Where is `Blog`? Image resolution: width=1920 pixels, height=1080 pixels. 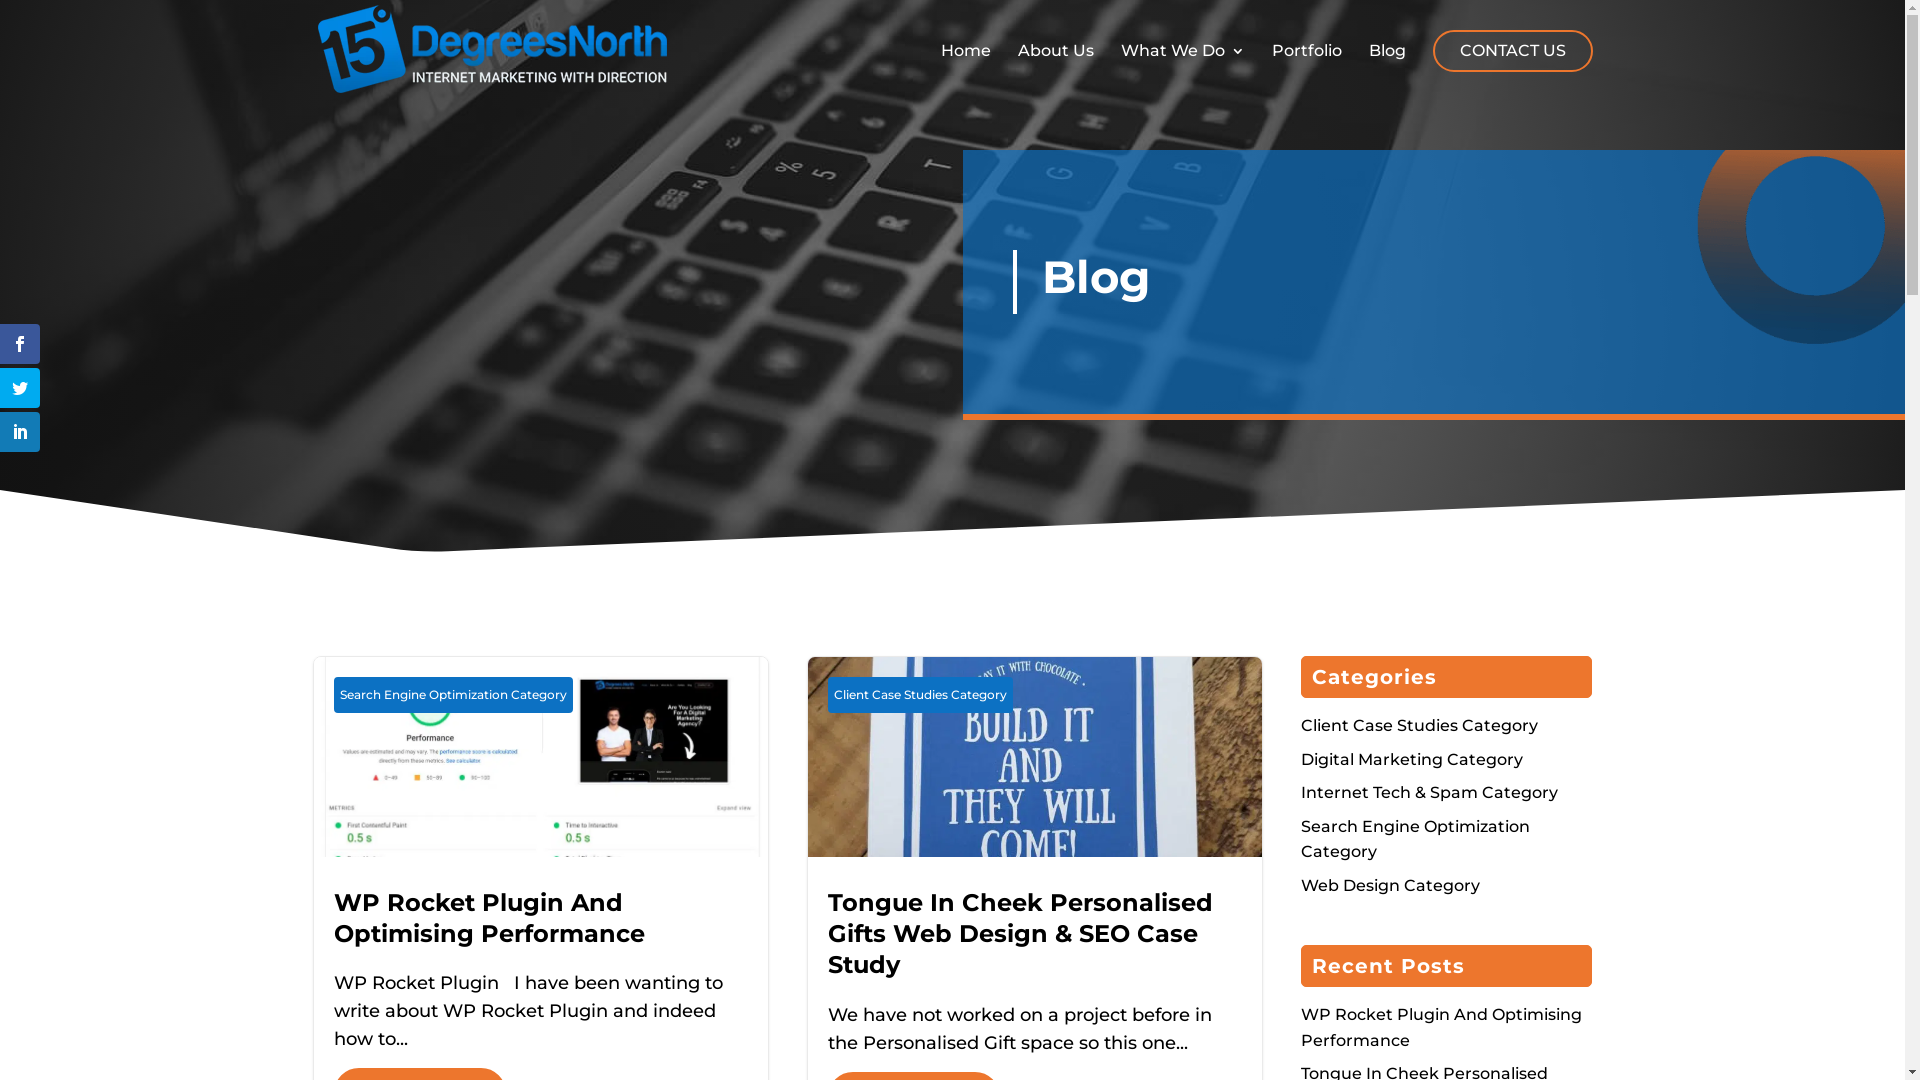
Blog is located at coordinates (1386, 71).